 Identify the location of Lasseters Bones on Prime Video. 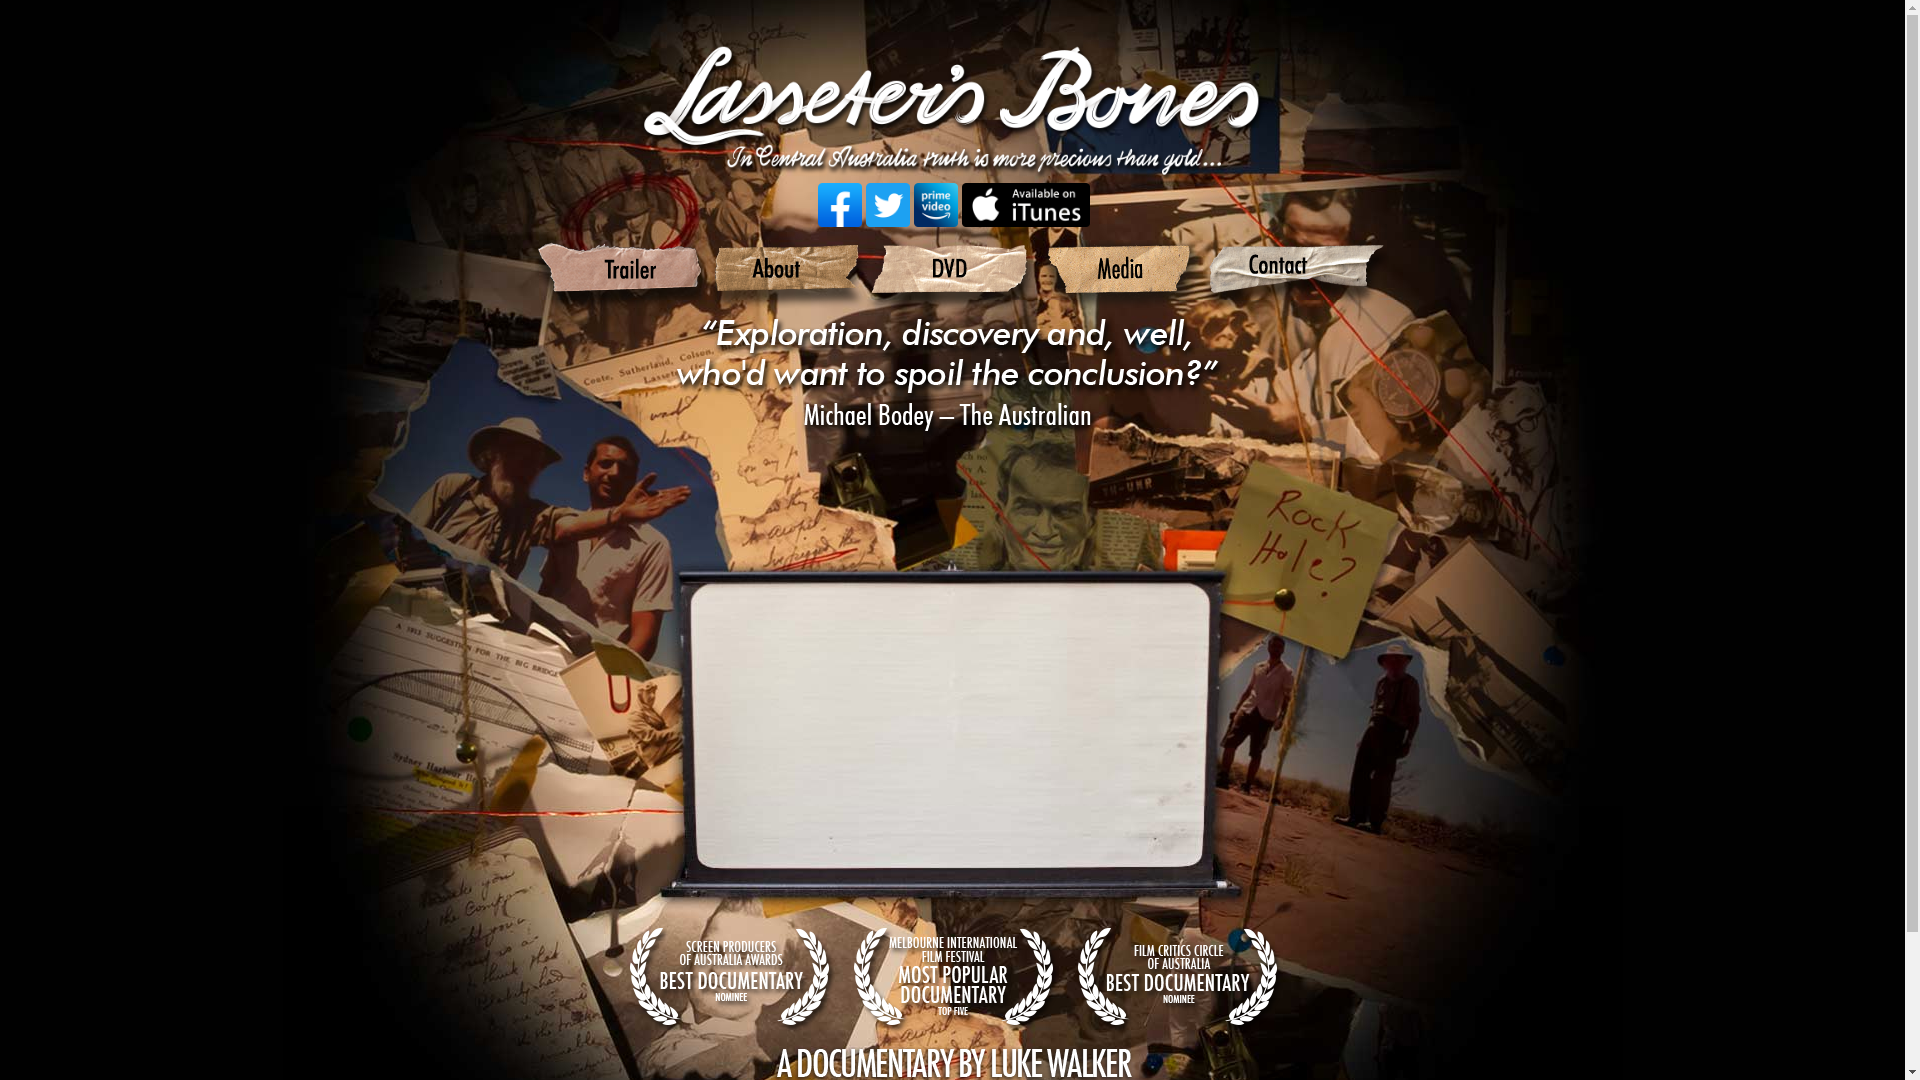
(936, 205).